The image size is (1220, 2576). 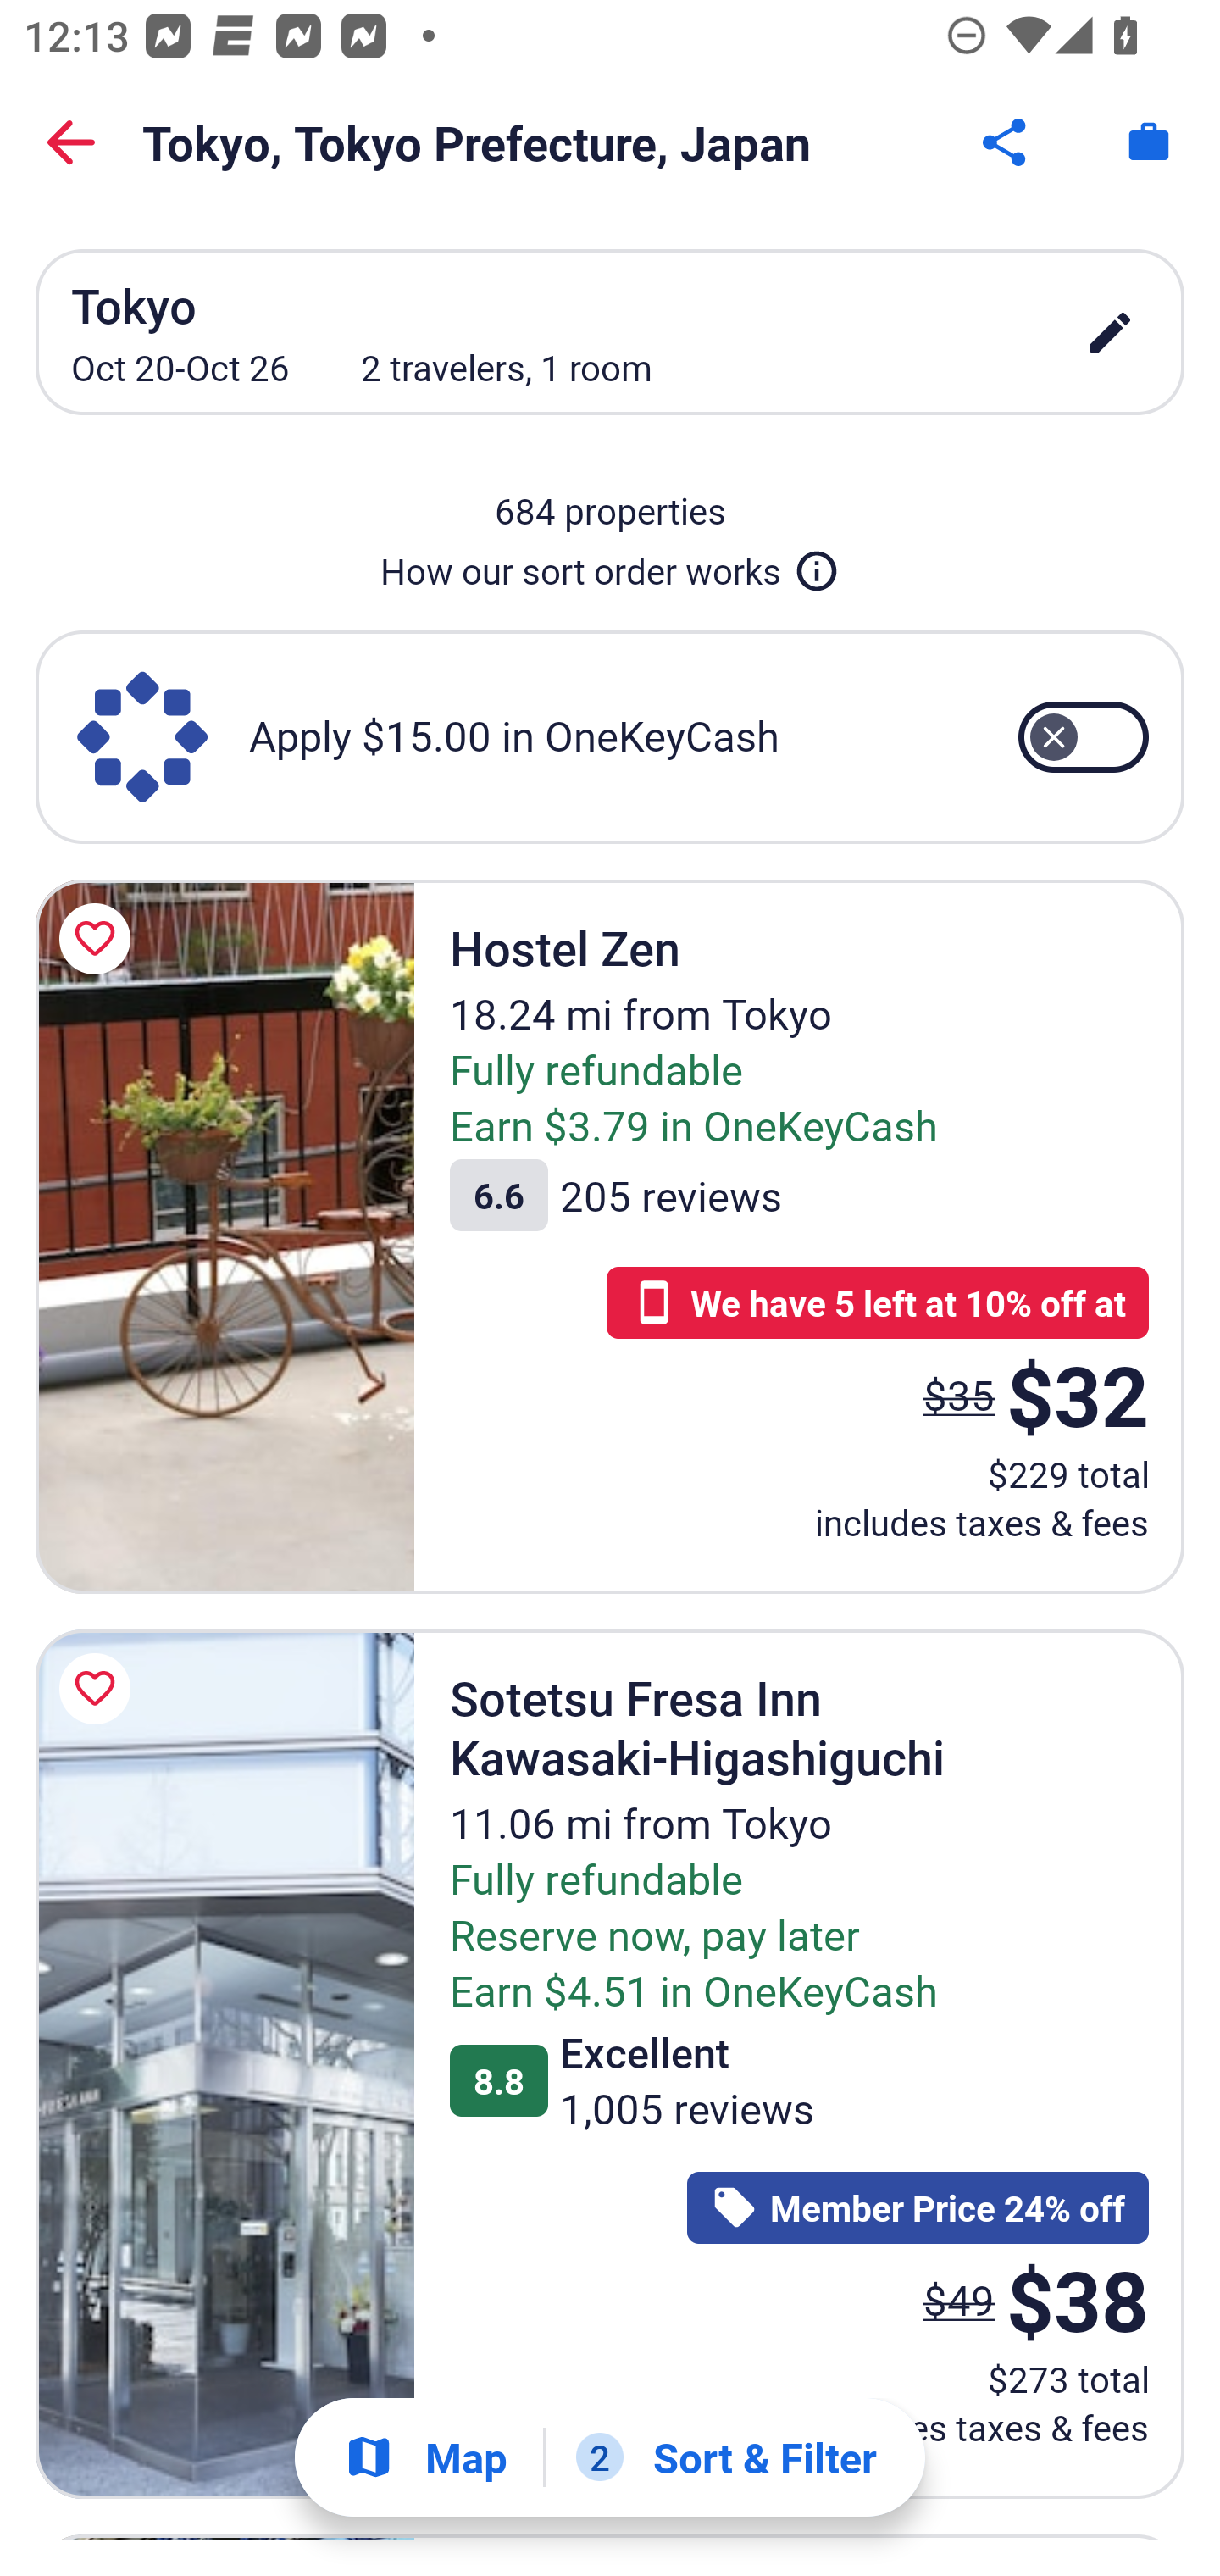 I want to click on Back, so click(x=71, y=142).